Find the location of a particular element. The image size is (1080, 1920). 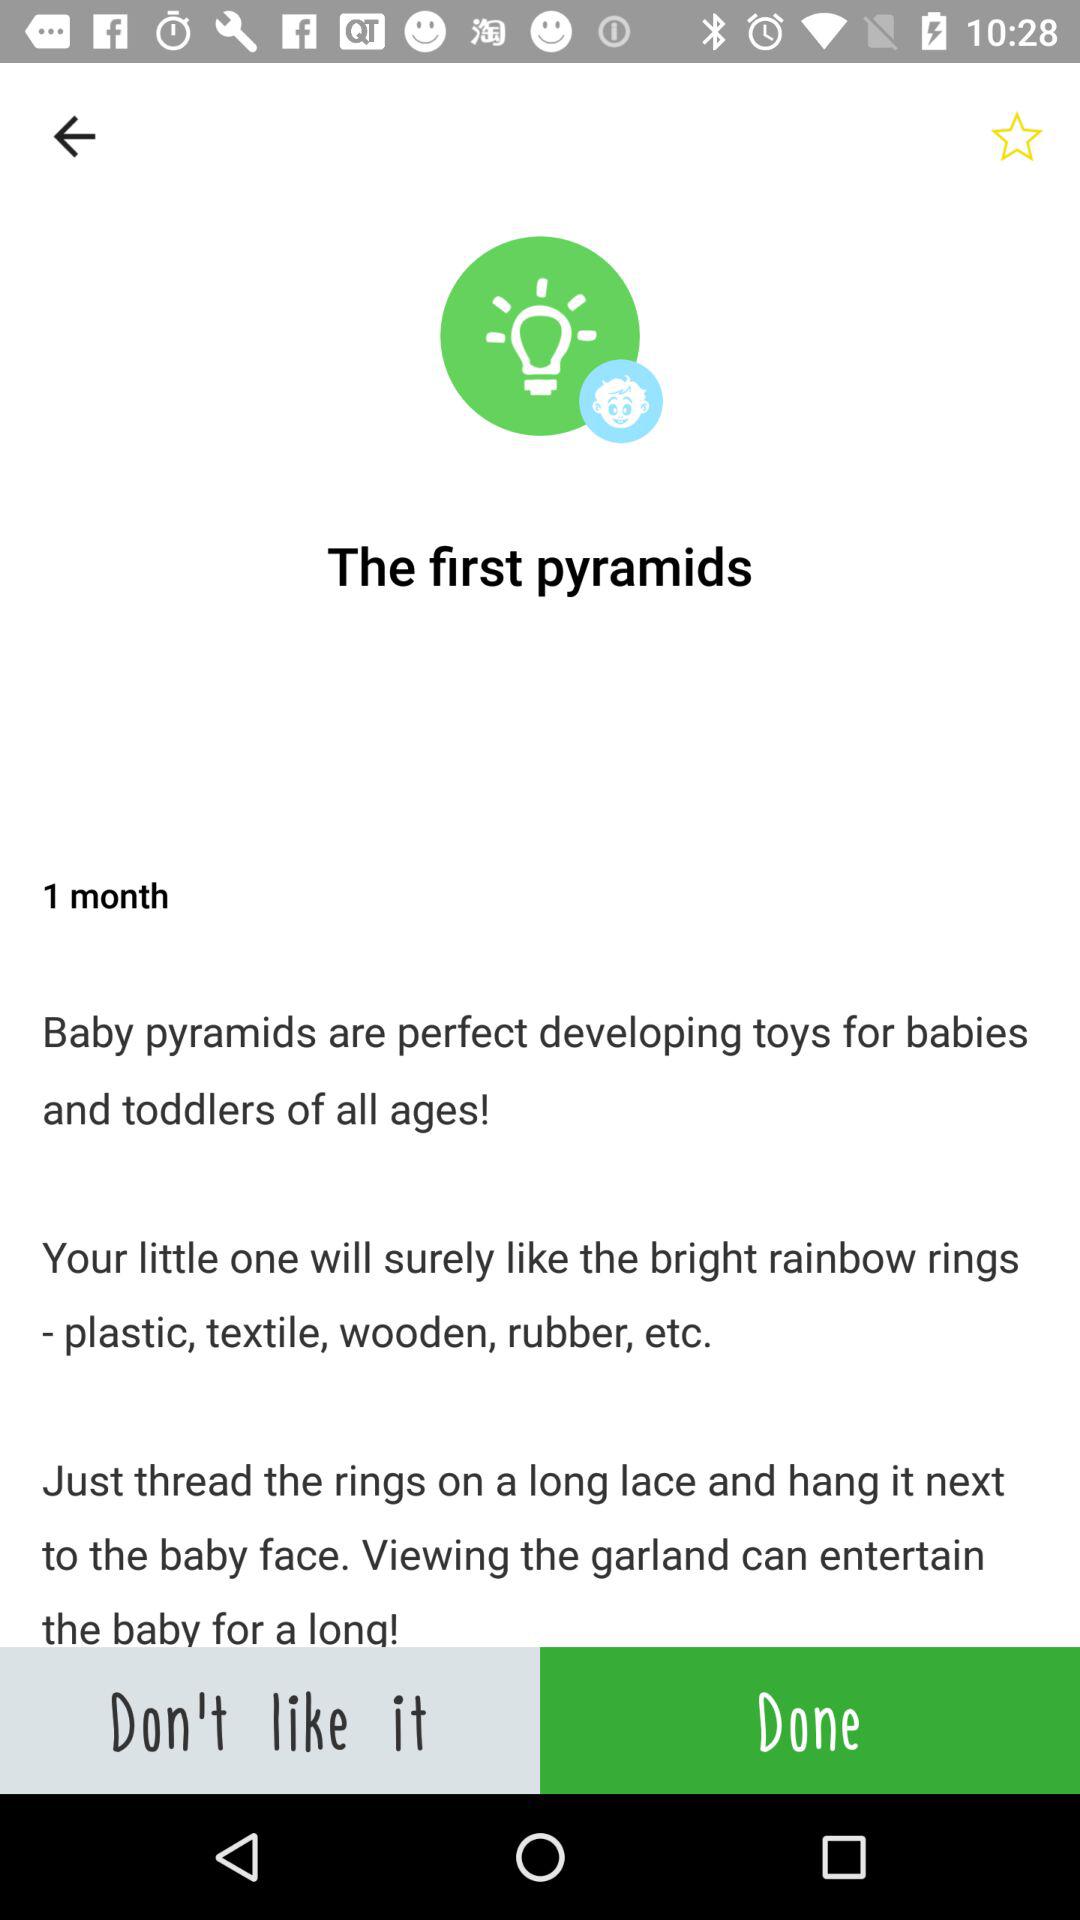

swipe until don t like is located at coordinates (270, 1720).